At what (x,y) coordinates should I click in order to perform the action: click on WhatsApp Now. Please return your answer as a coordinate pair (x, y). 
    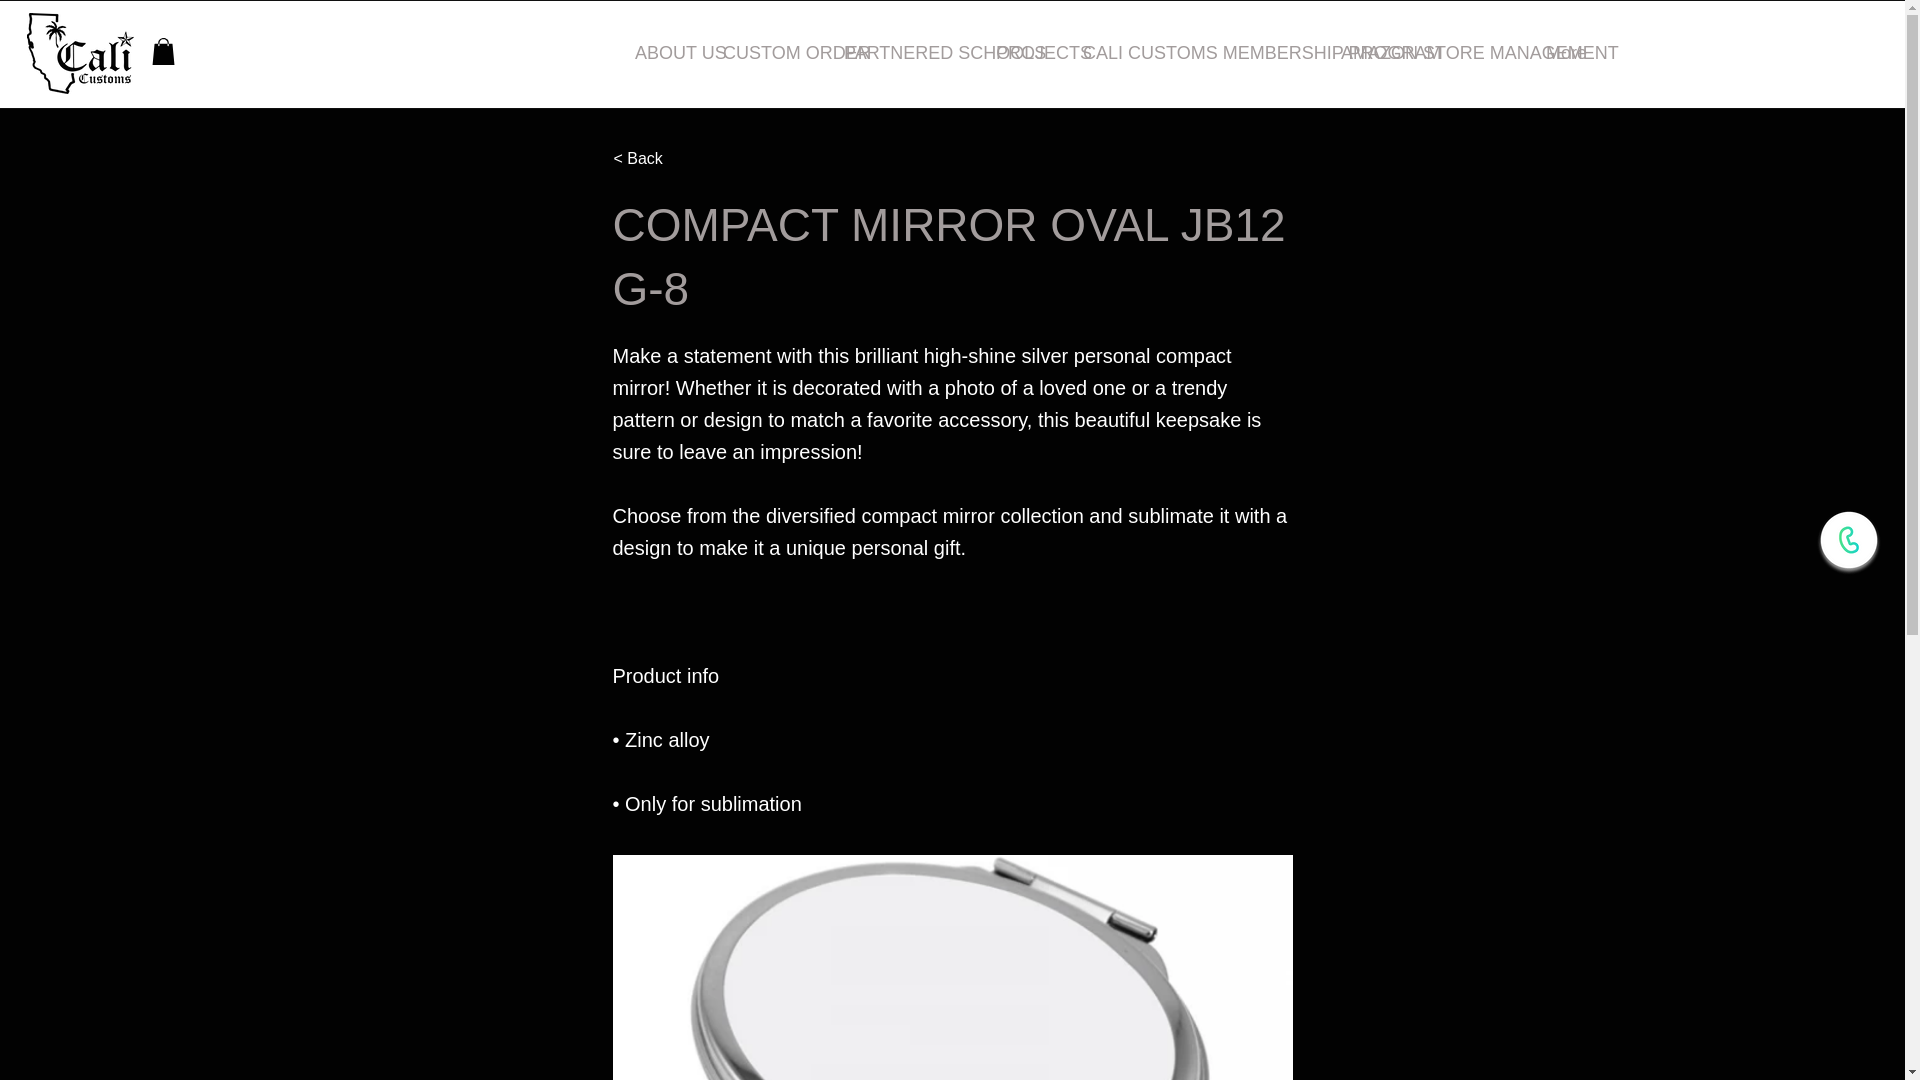
    Looking at the image, I should click on (1848, 540).